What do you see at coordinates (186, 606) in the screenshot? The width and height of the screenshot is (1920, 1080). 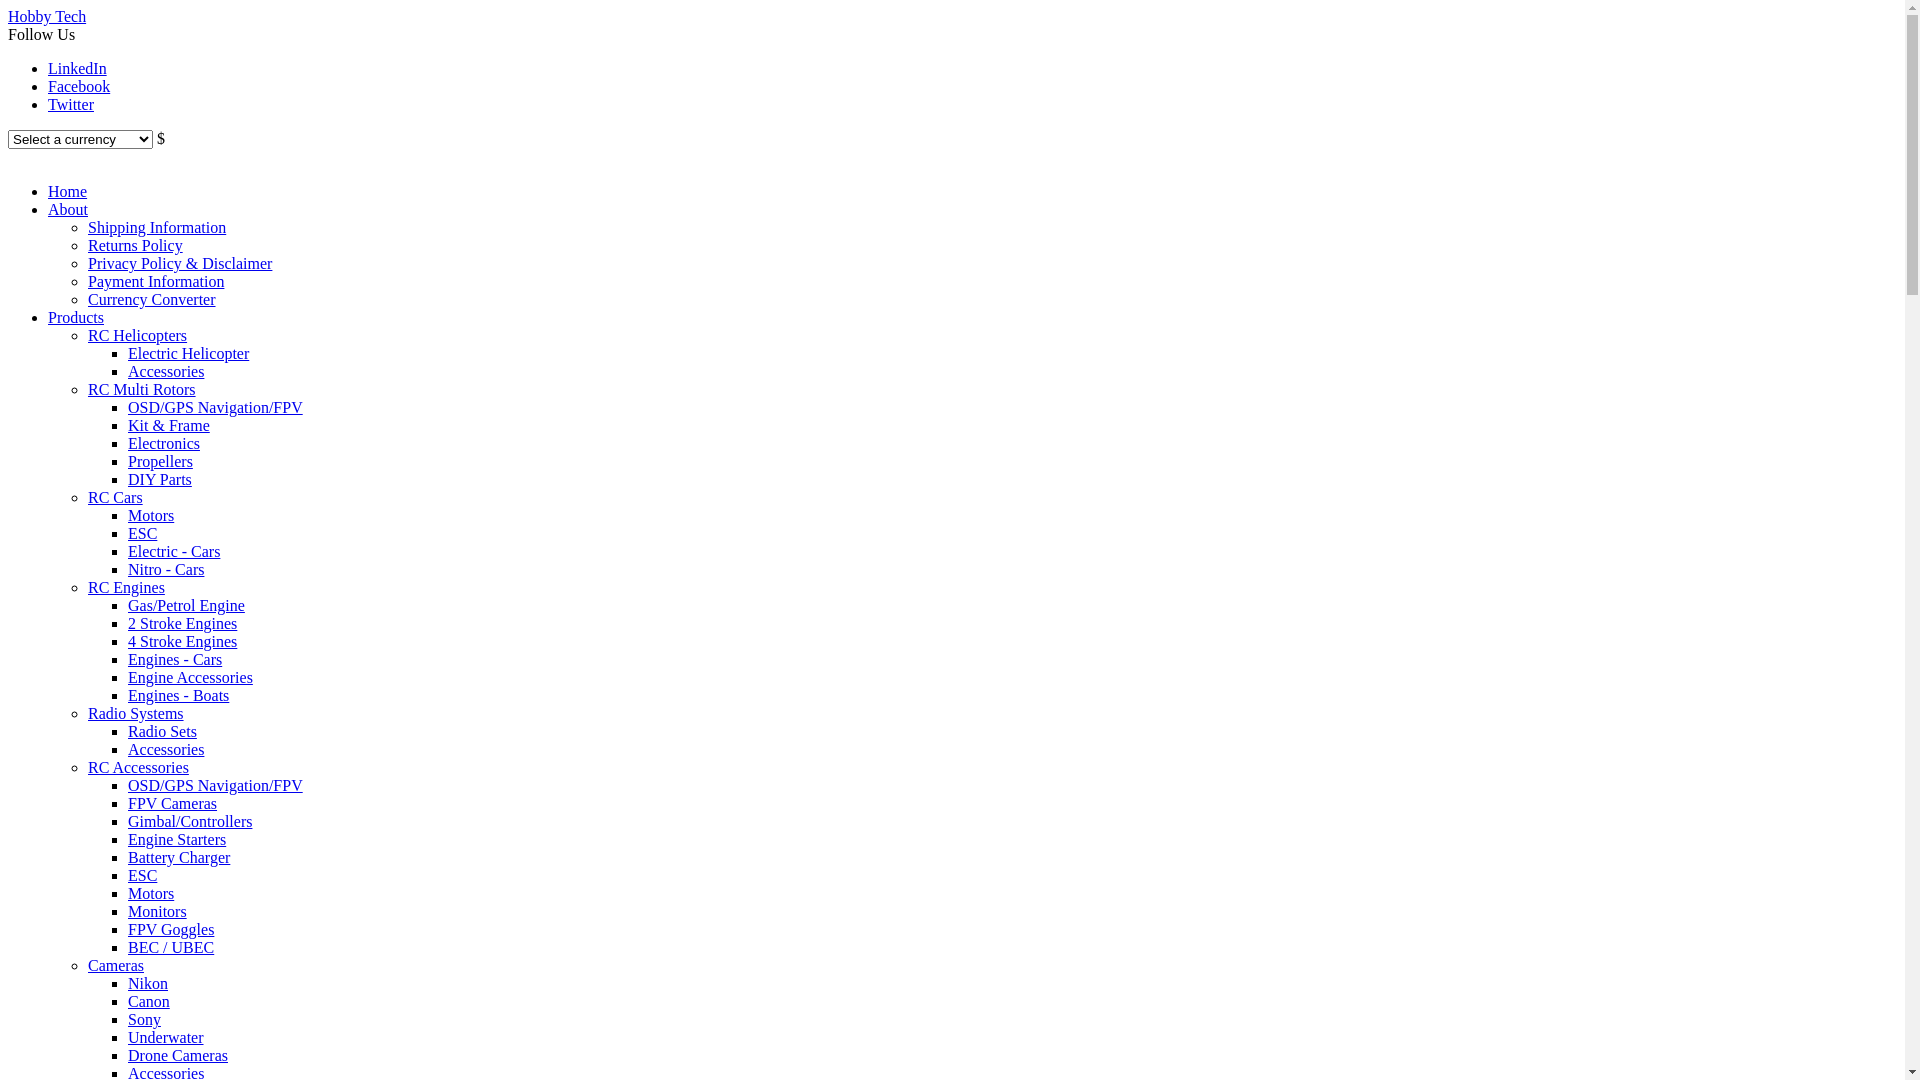 I see `Gas/Petrol Engine` at bounding box center [186, 606].